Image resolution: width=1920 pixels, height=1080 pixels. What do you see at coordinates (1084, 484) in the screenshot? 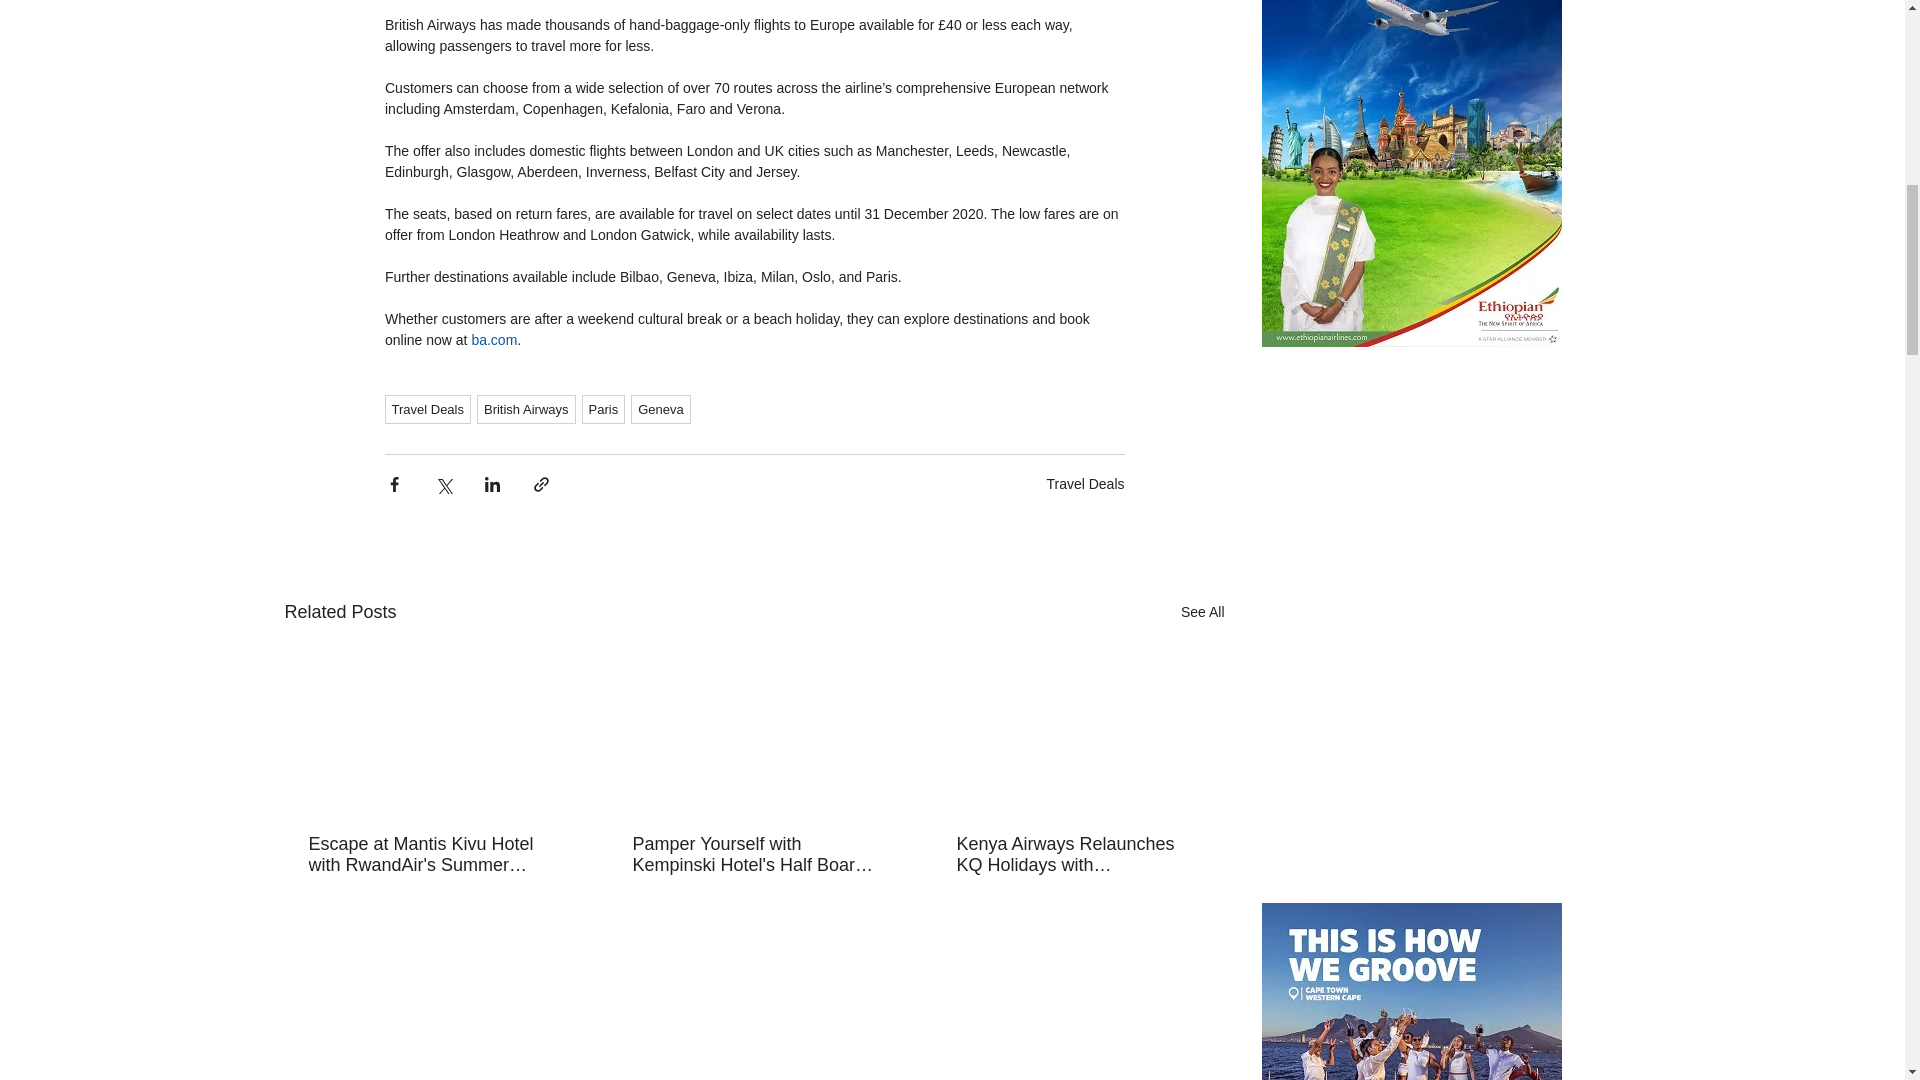
I see `Travel Deals` at bounding box center [1084, 484].